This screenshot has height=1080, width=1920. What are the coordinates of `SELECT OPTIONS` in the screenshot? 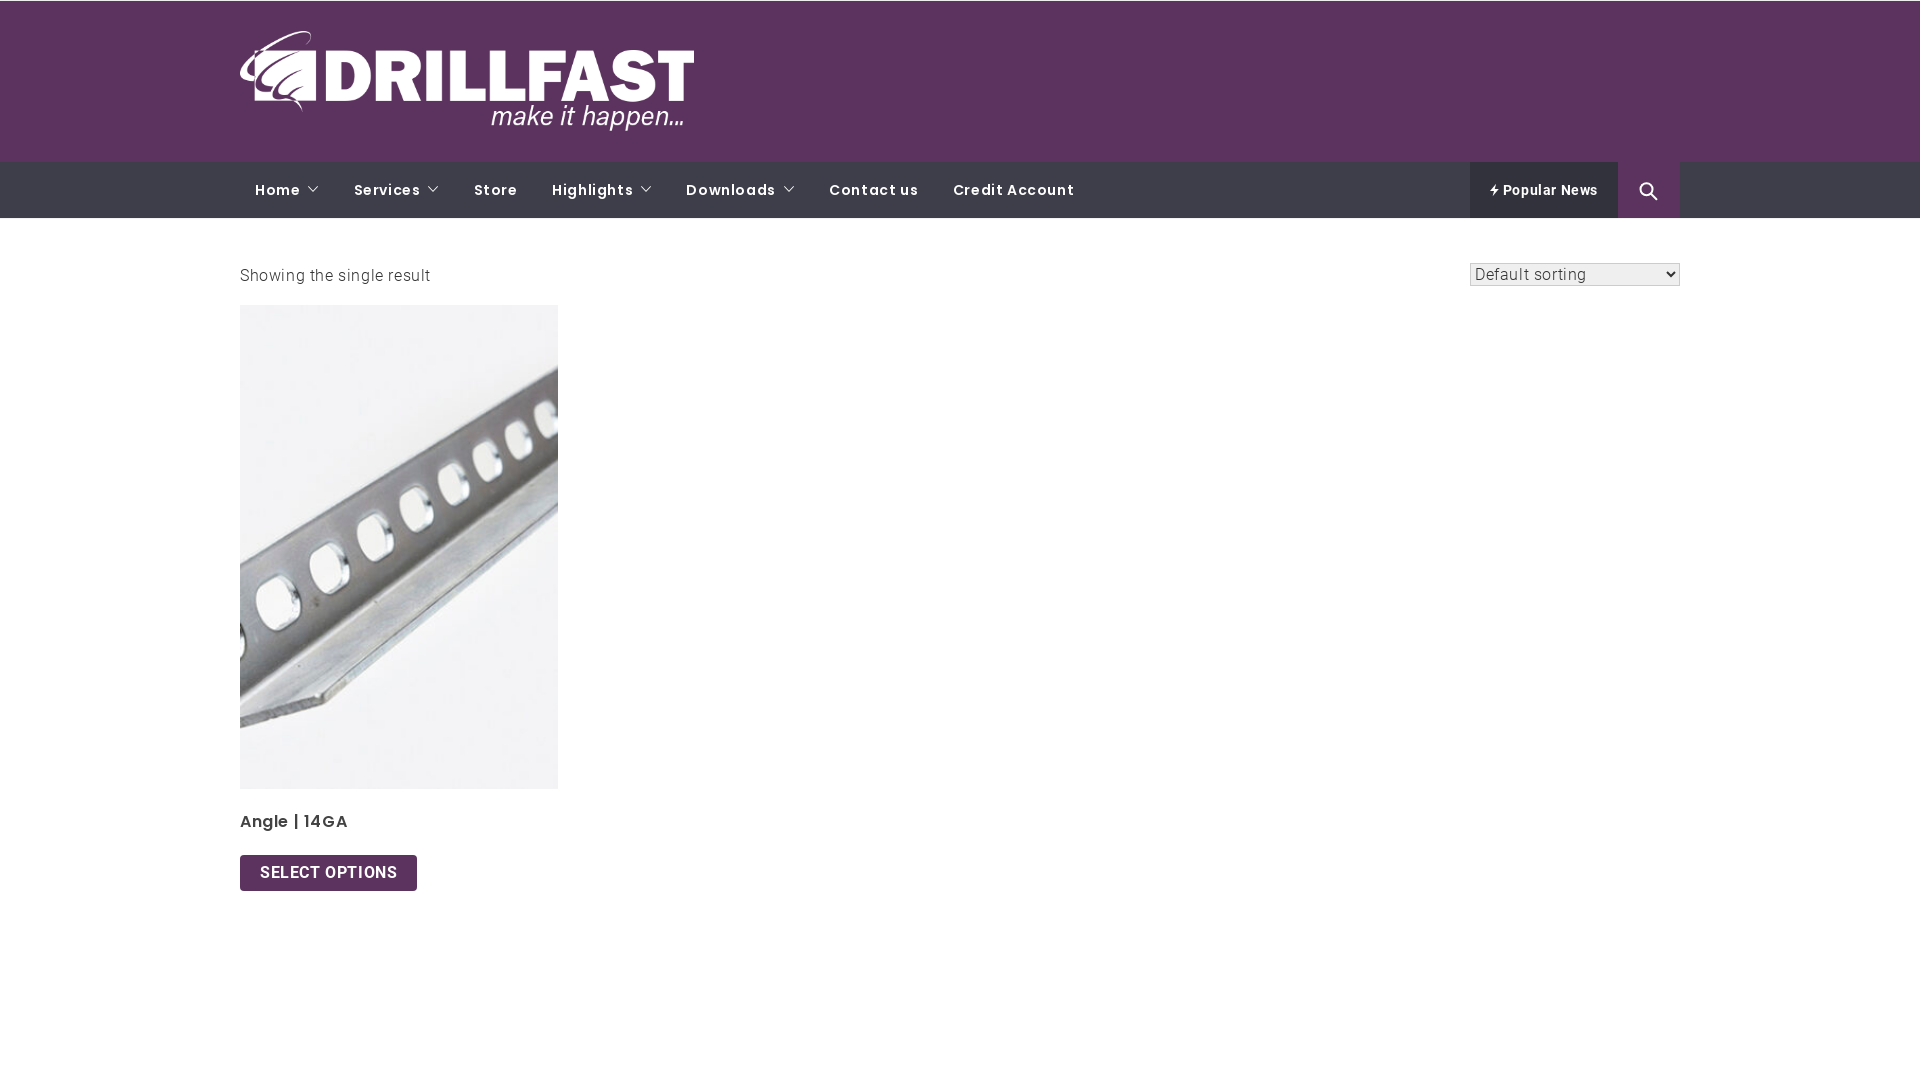 It's located at (328, 873).